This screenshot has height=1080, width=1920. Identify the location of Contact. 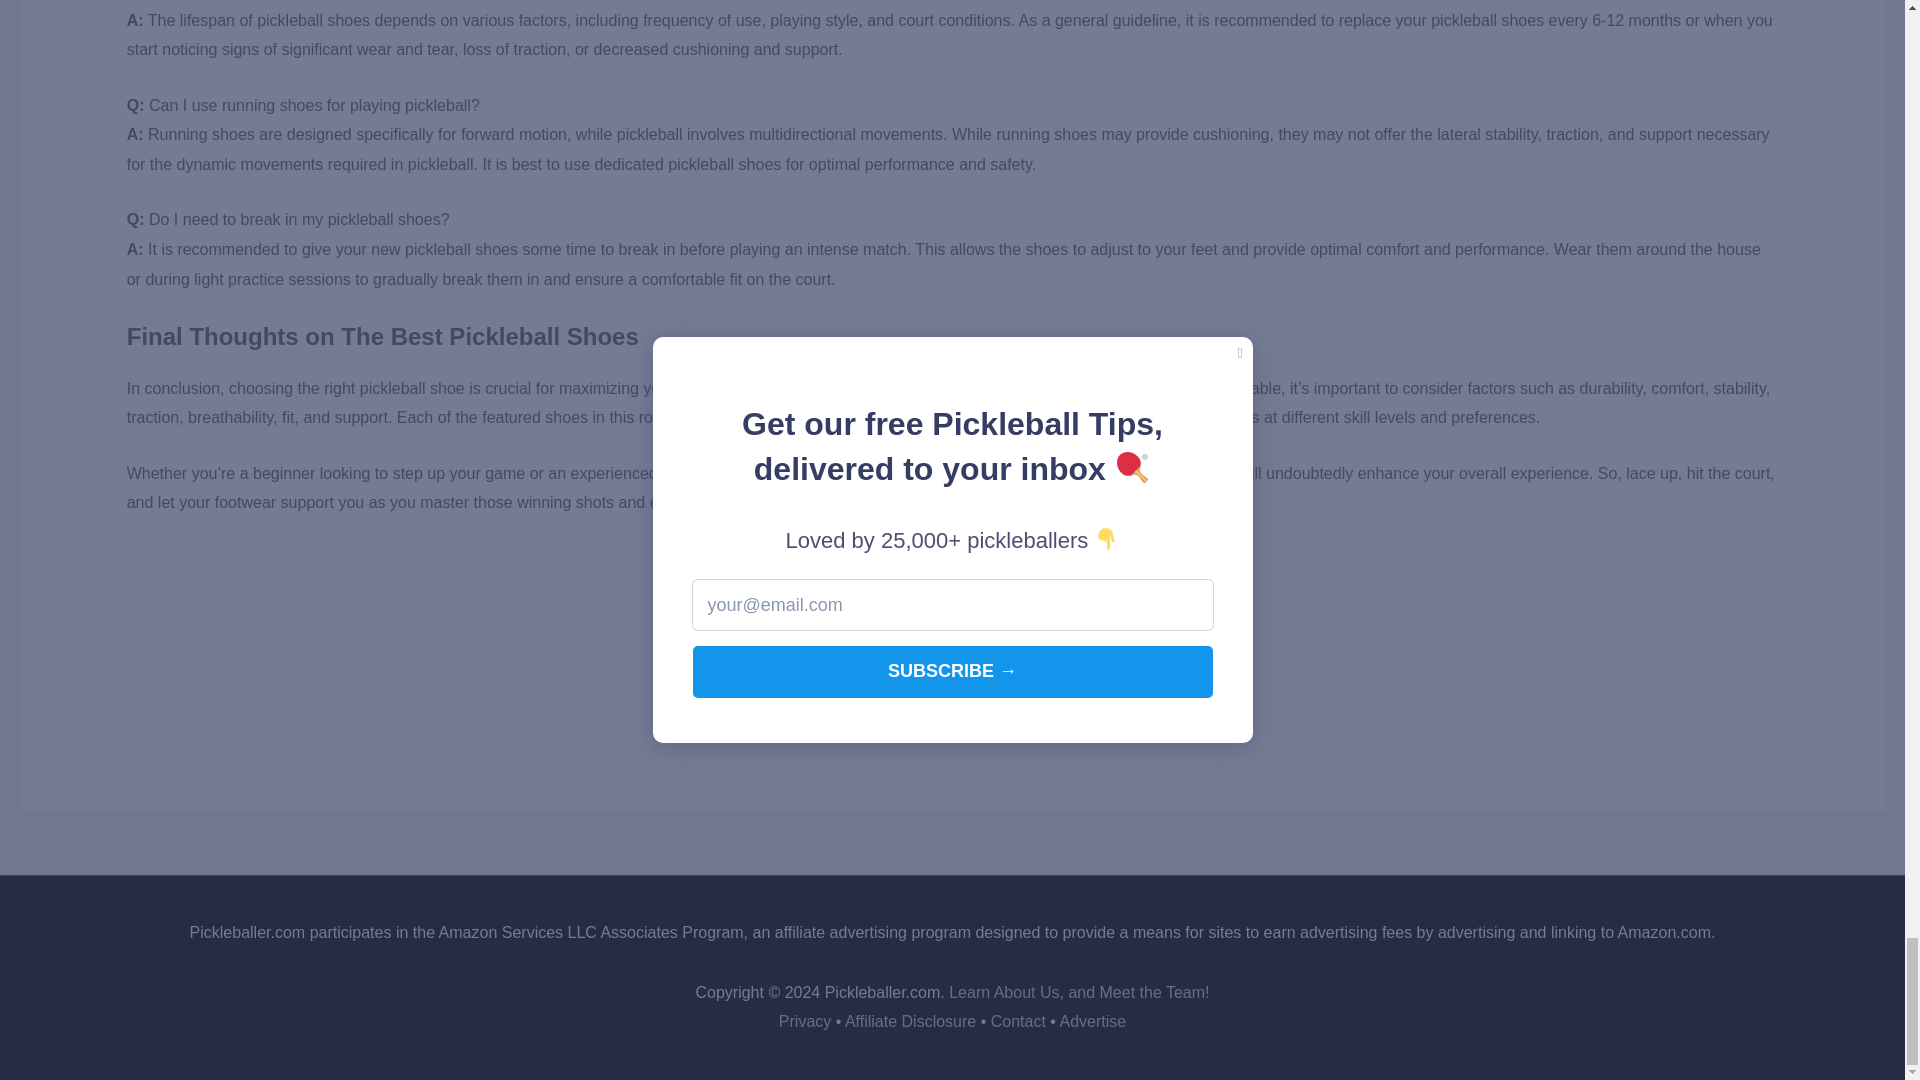
(1018, 1022).